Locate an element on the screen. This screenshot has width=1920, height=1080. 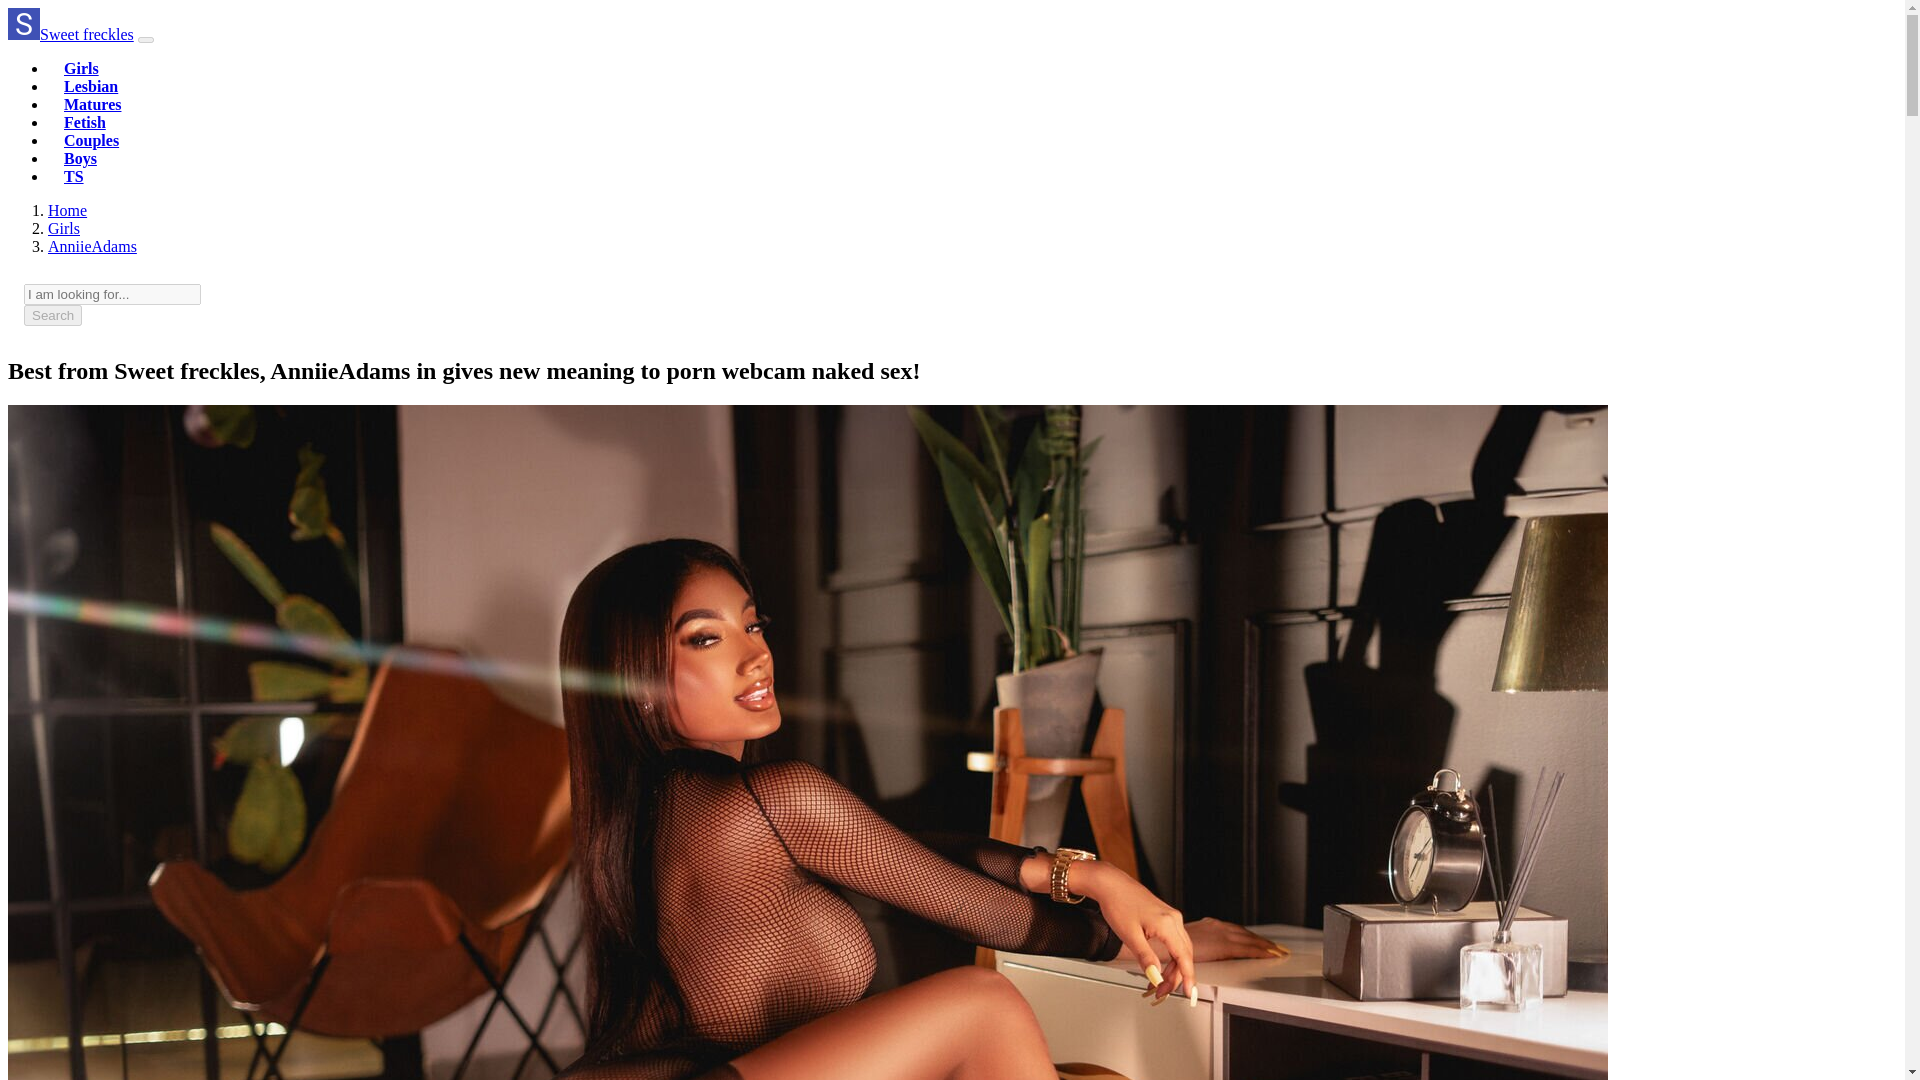
Lesbian is located at coordinates (90, 86).